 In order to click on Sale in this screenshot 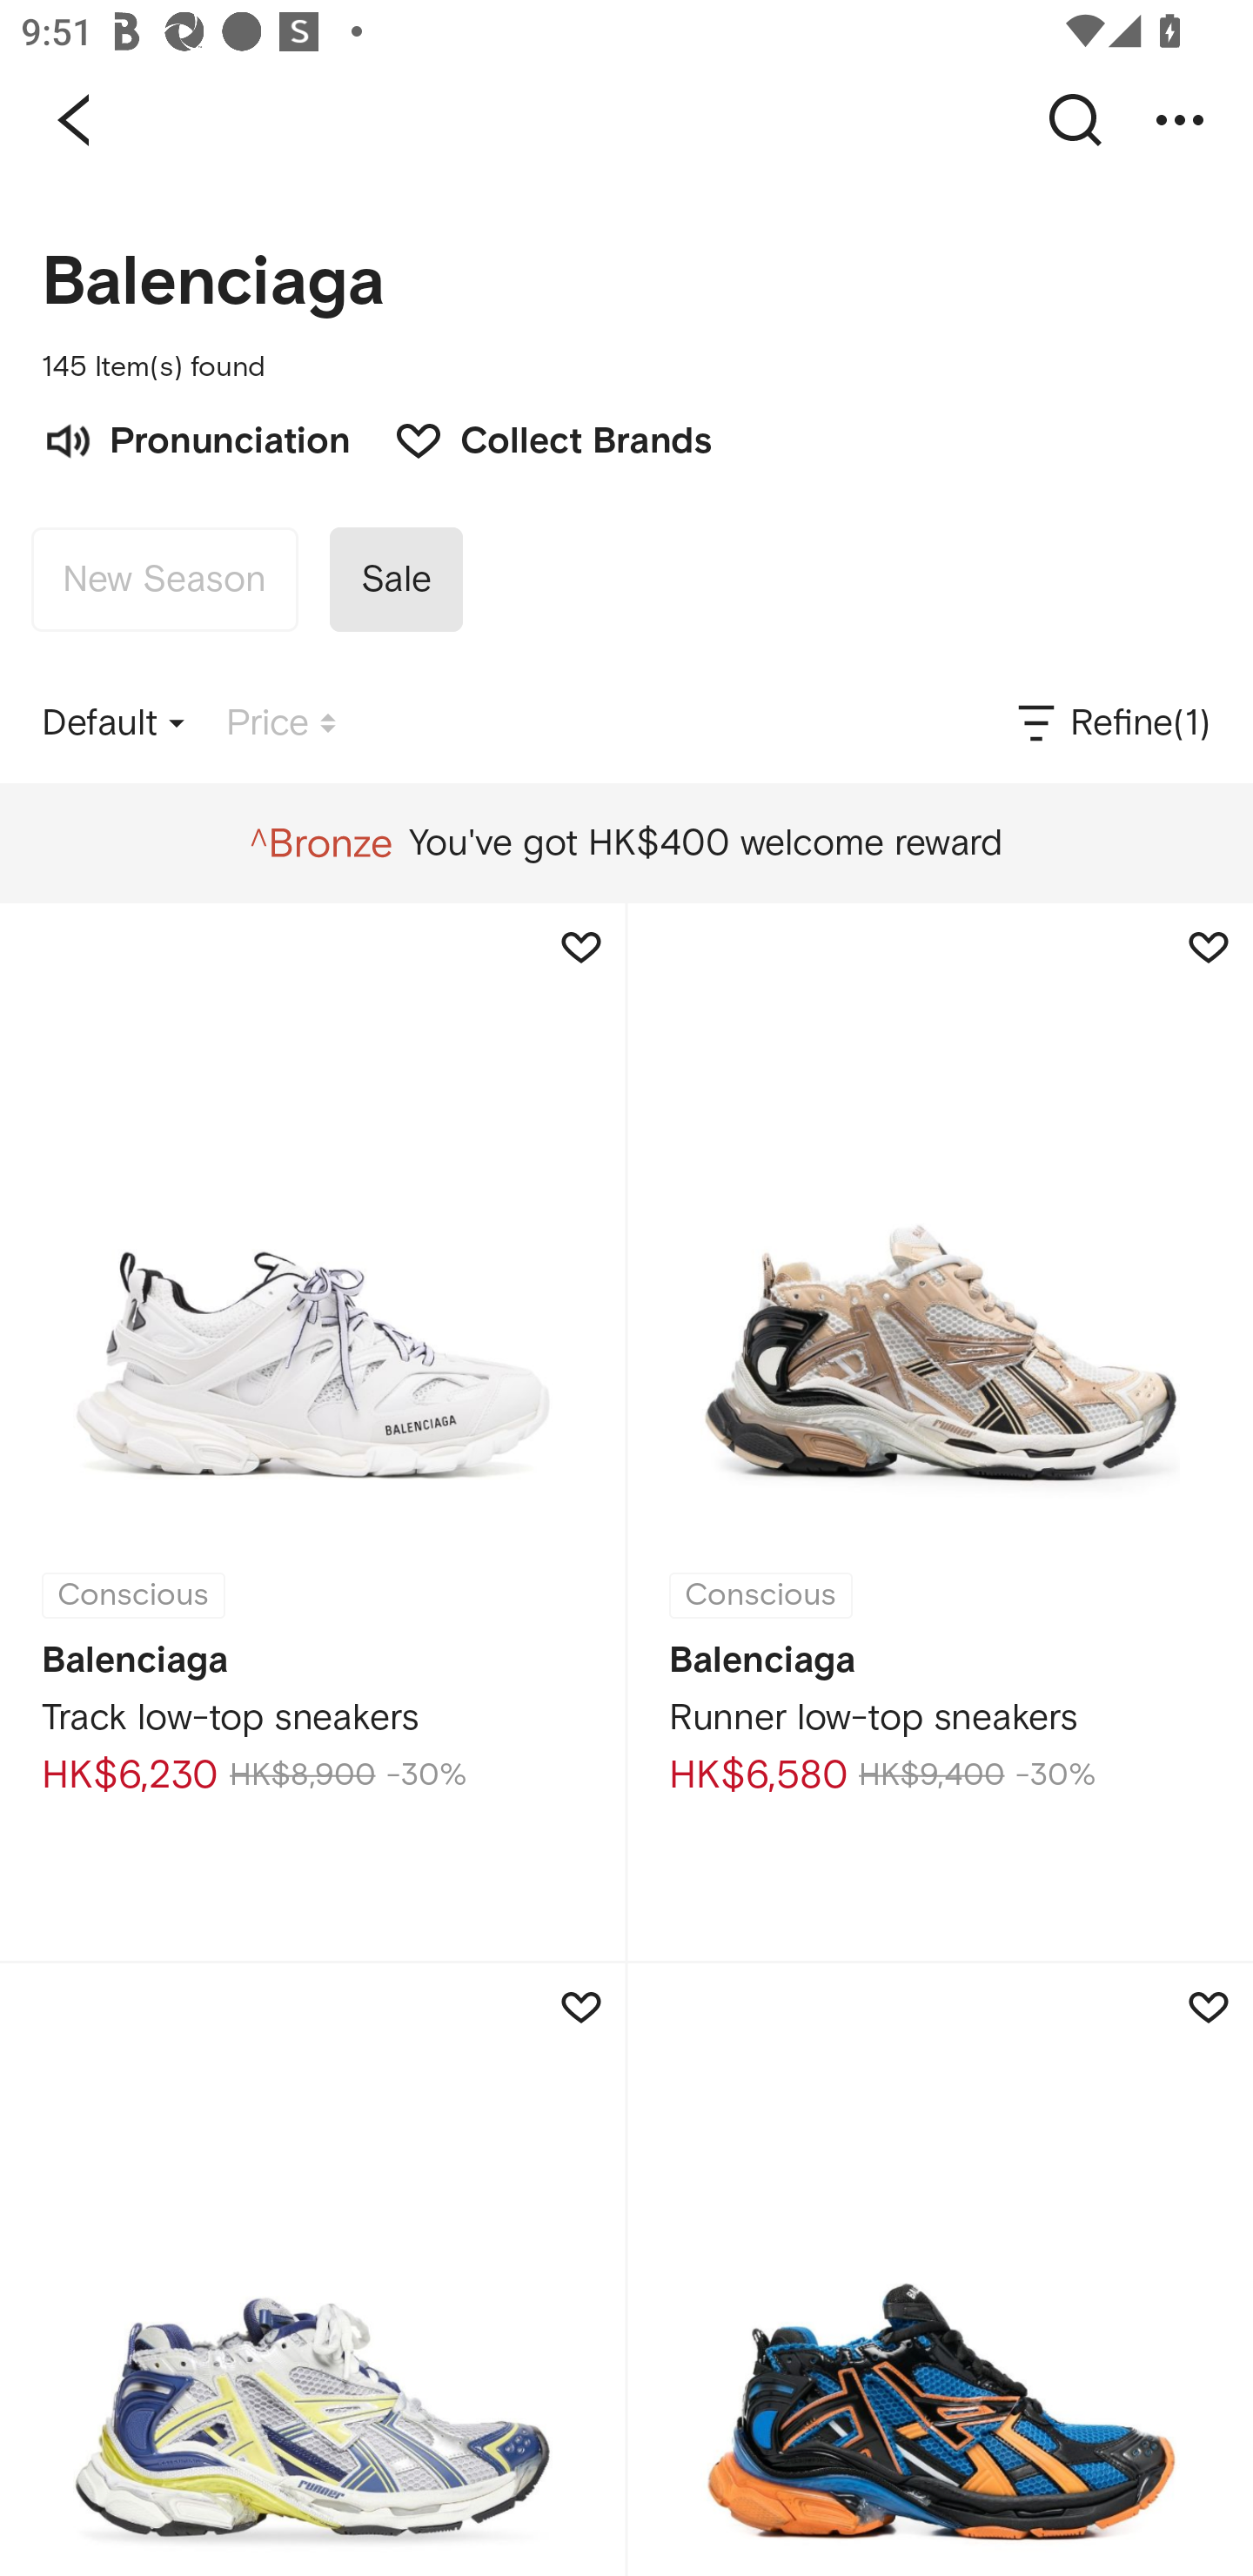, I will do `click(395, 580)`.